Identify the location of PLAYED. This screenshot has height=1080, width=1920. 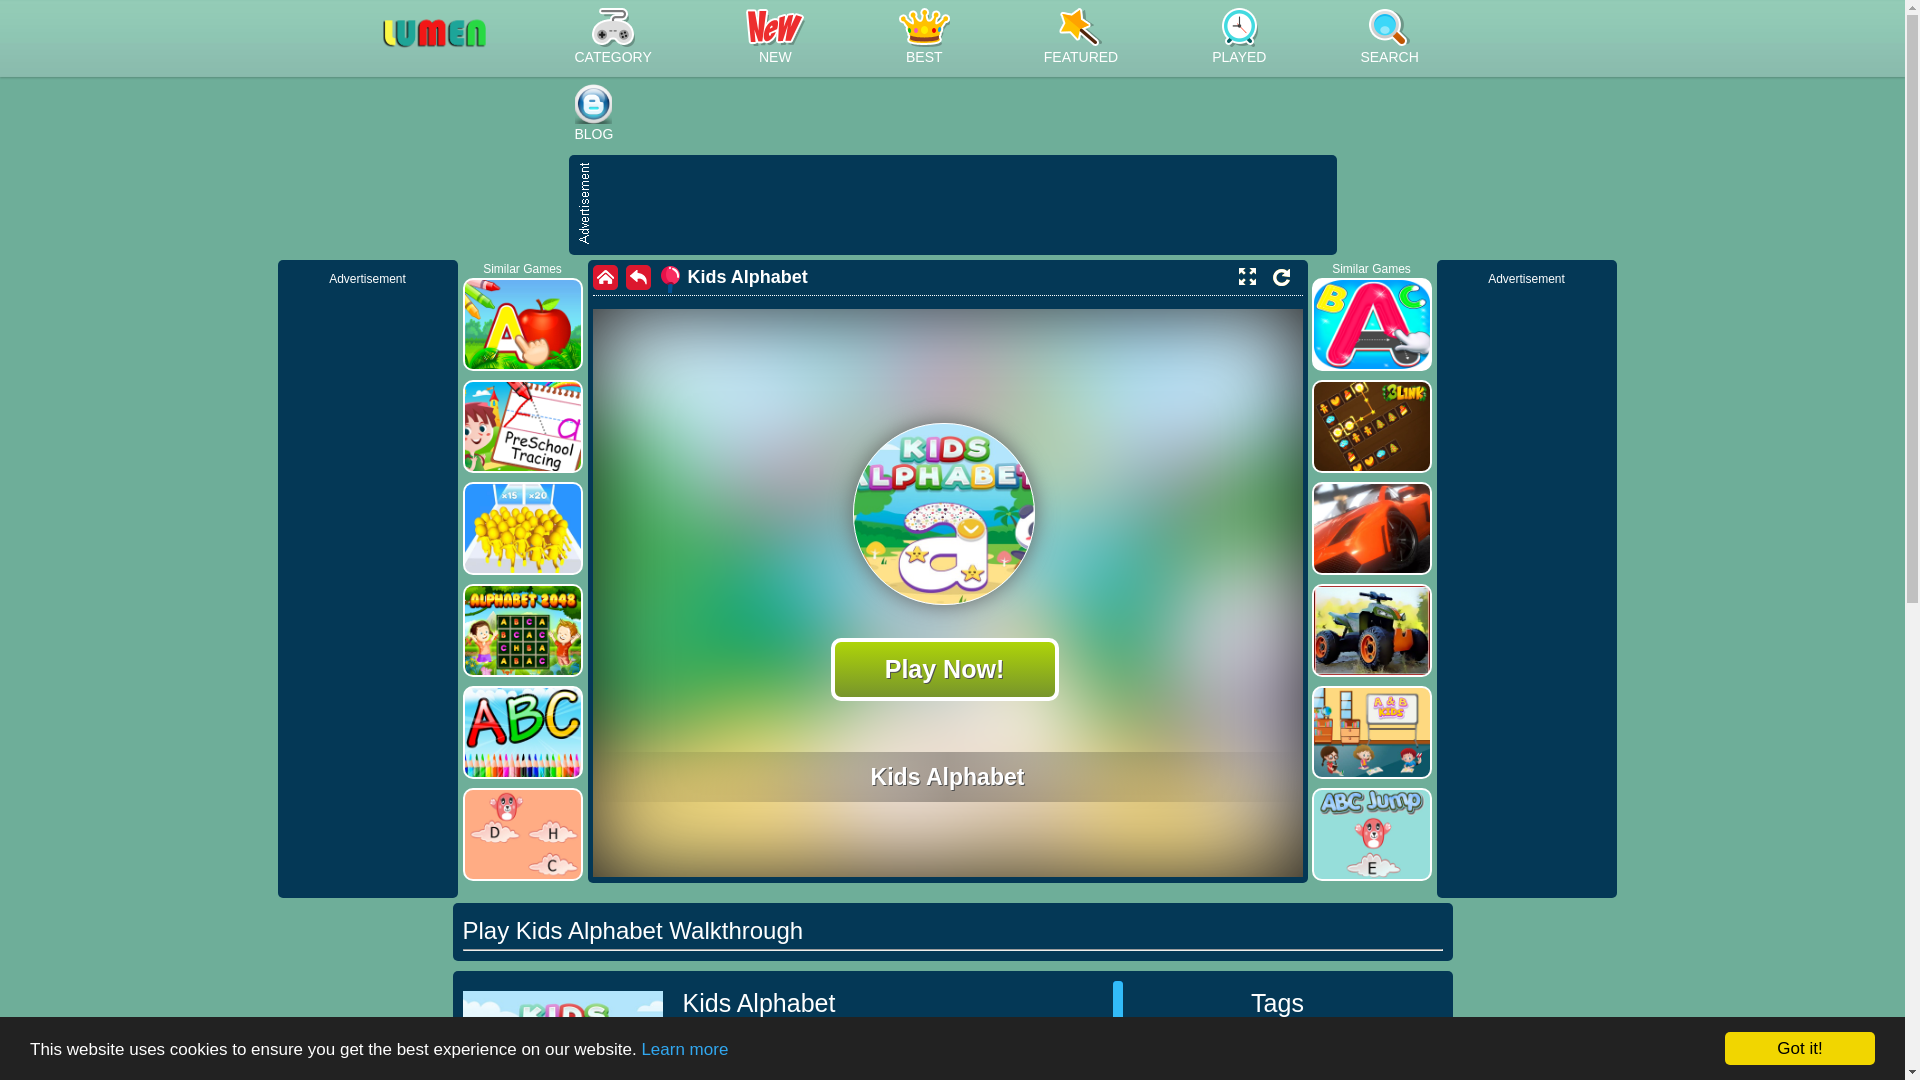
(1239, 38).